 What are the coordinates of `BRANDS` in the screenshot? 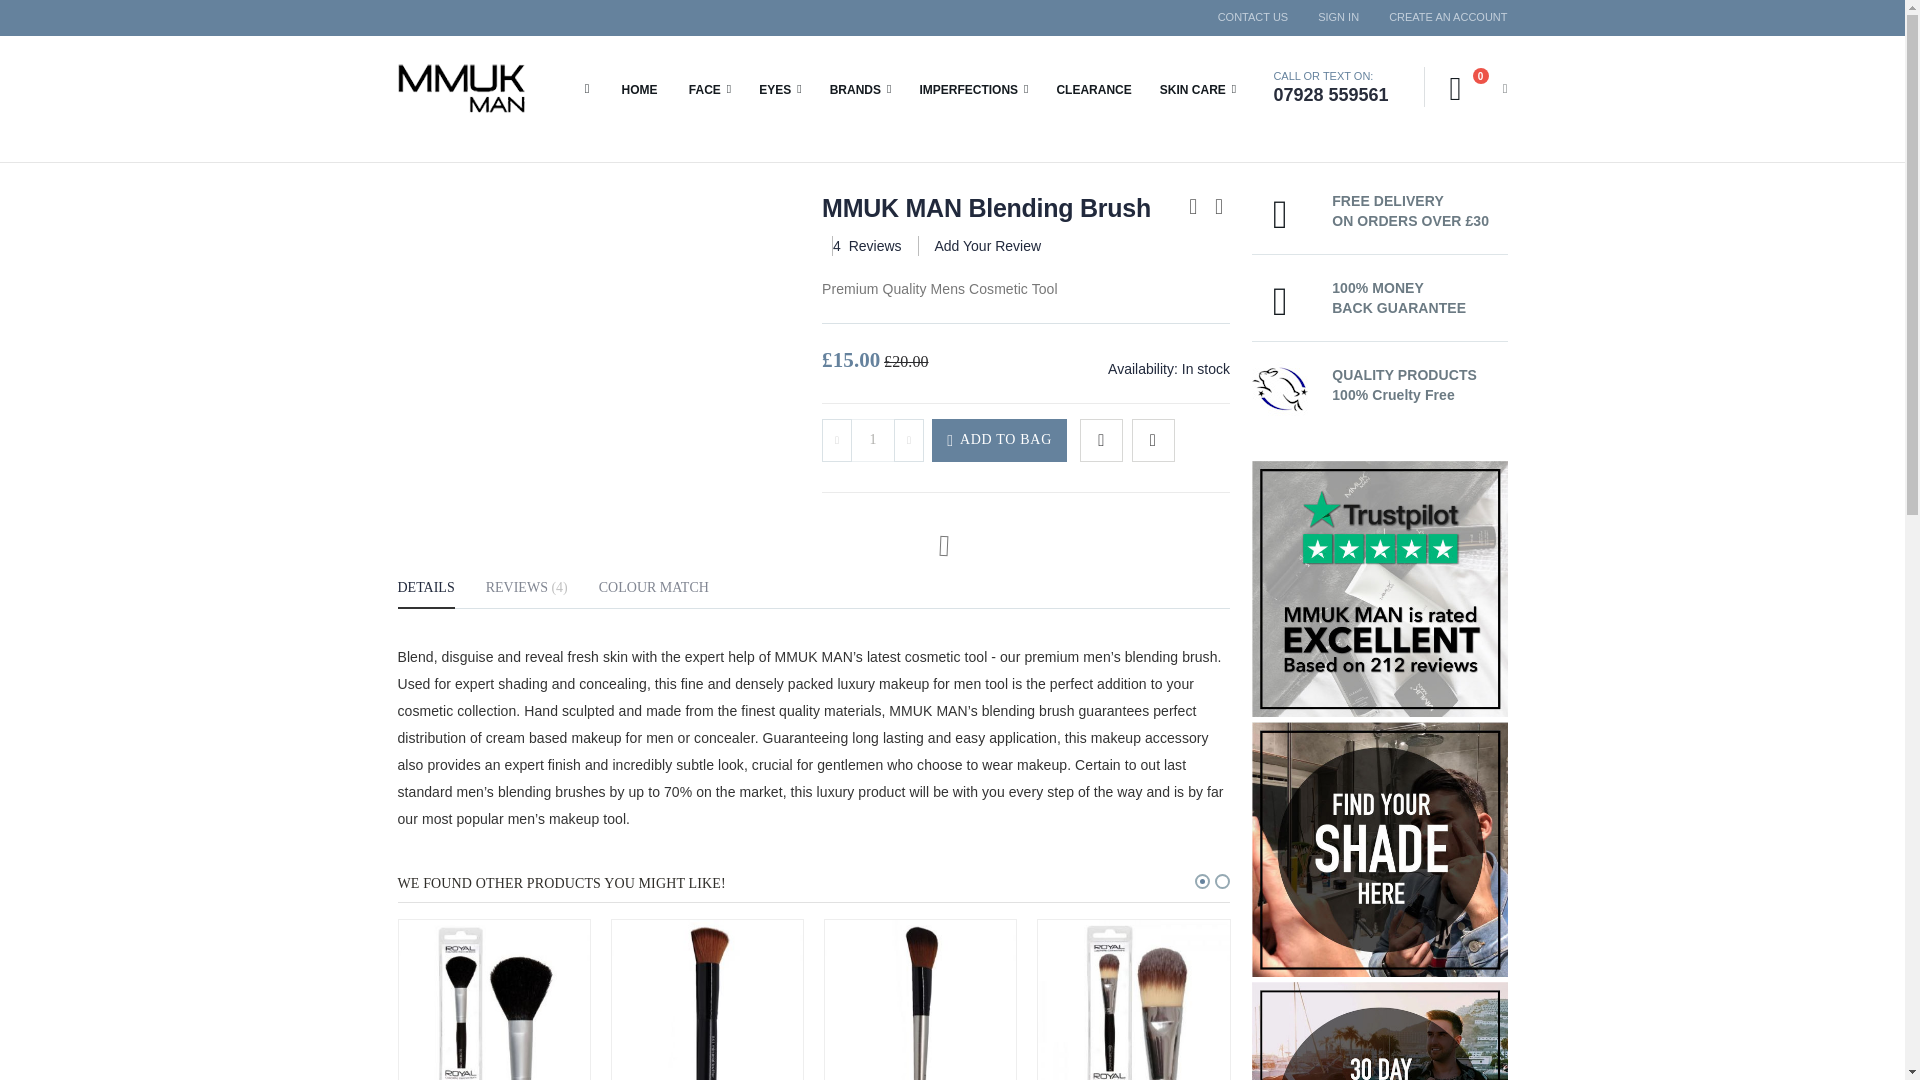 It's located at (640, 89).